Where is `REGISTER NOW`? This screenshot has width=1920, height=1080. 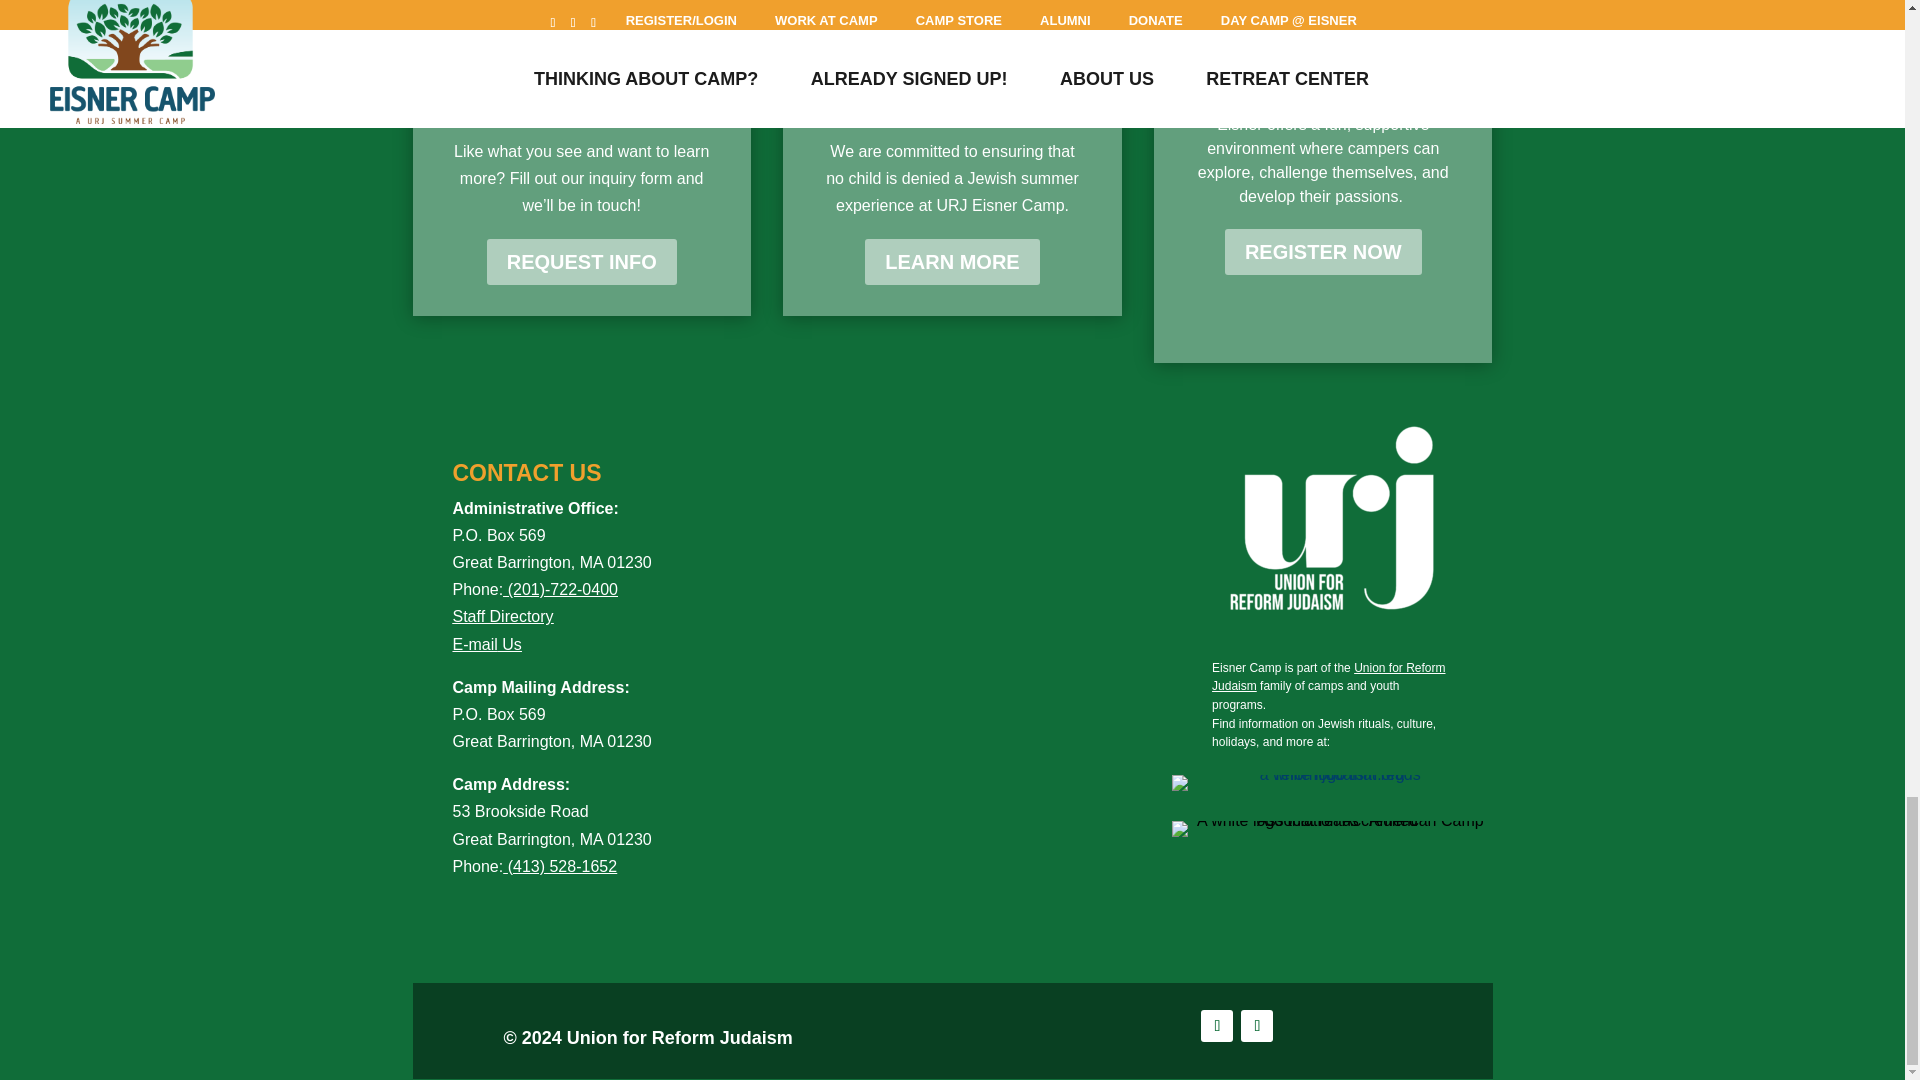 REGISTER NOW is located at coordinates (1323, 252).